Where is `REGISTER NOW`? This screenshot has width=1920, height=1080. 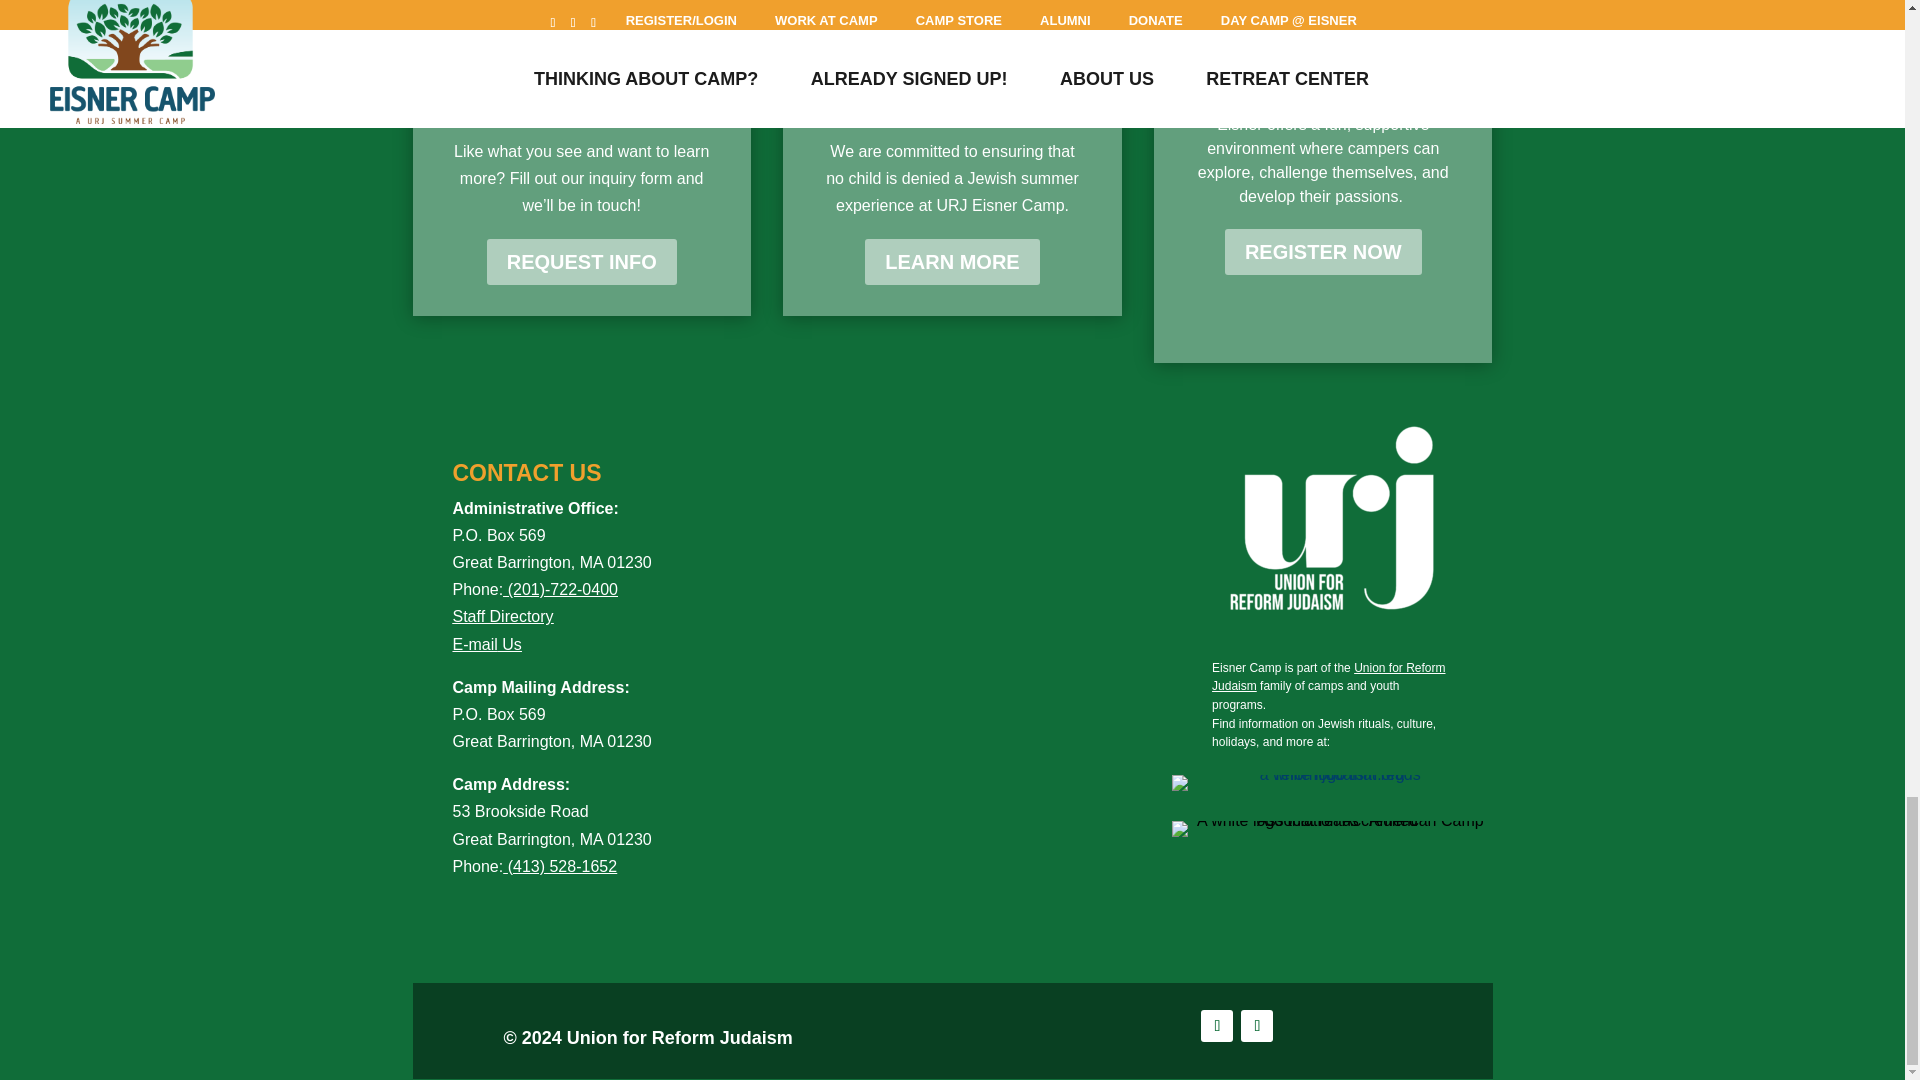 REGISTER NOW is located at coordinates (1323, 252).